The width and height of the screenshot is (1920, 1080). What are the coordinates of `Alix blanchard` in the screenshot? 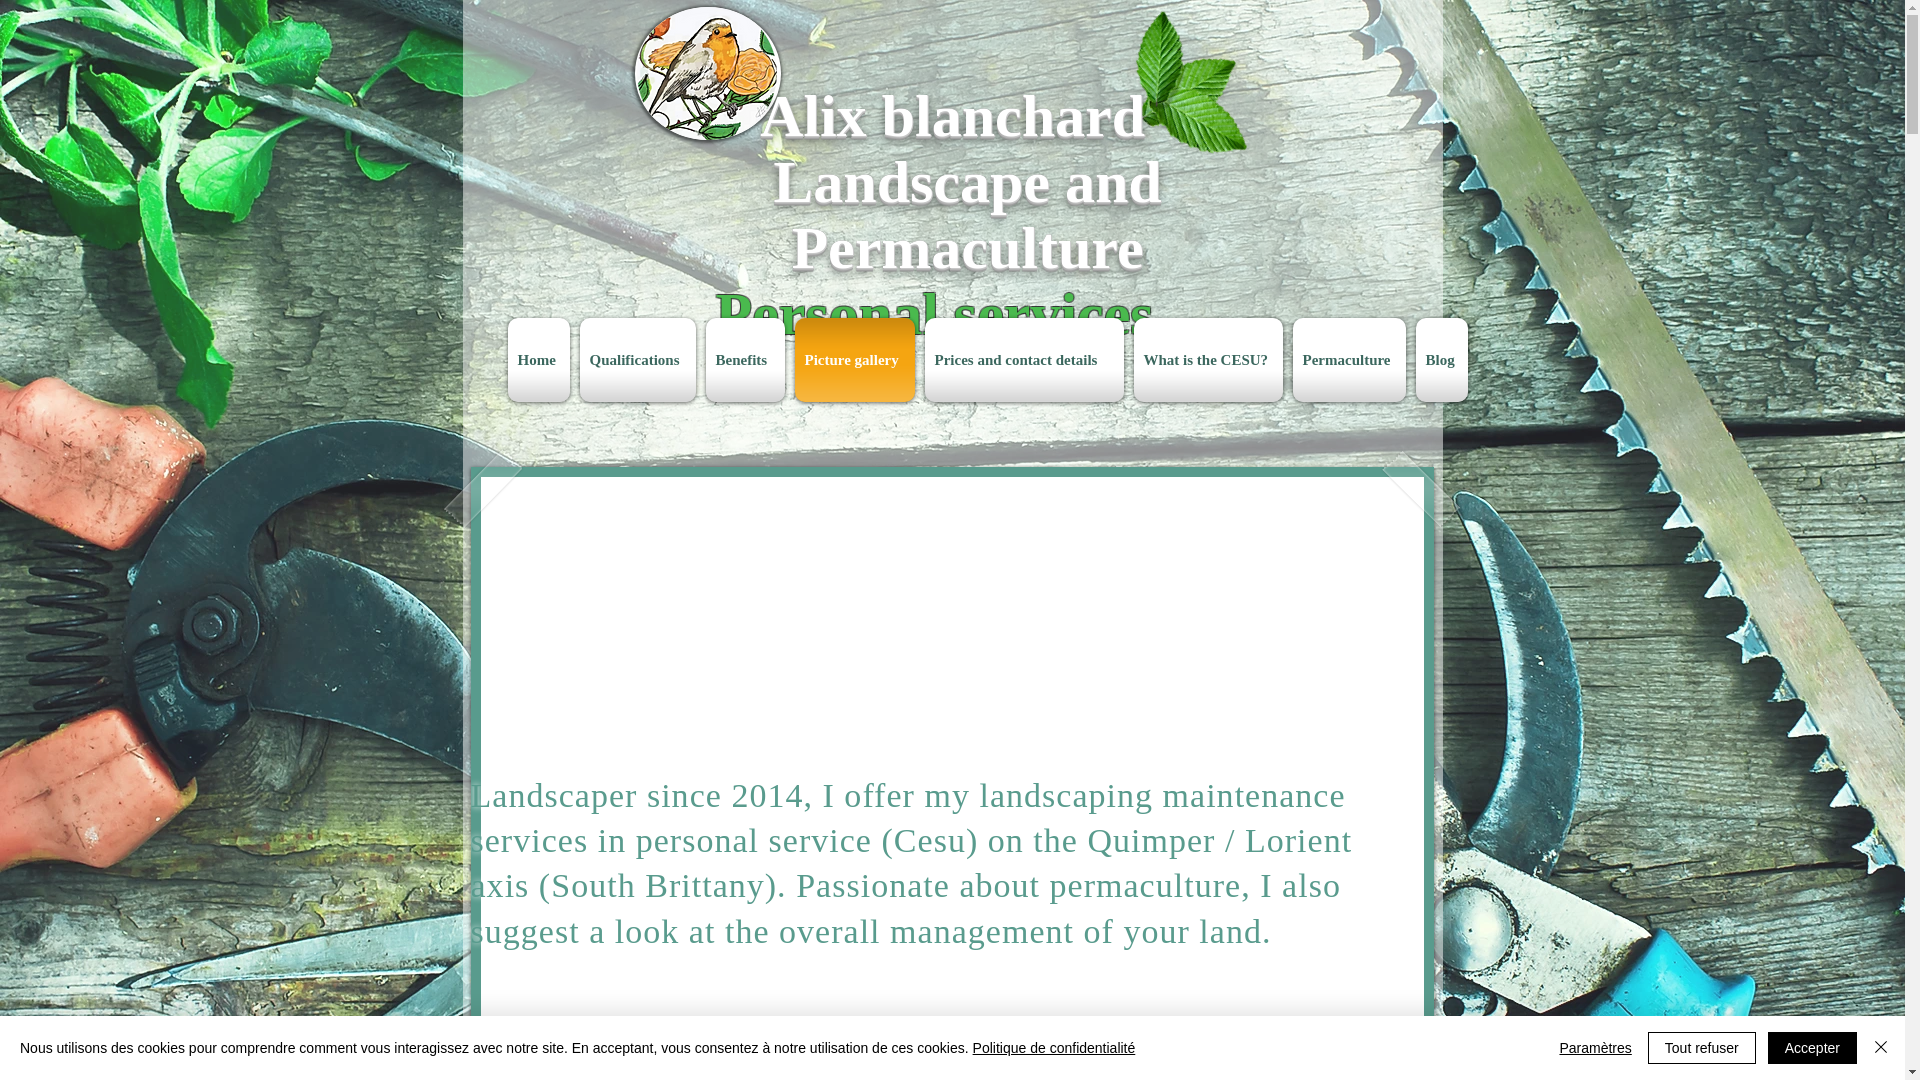 It's located at (952, 116).